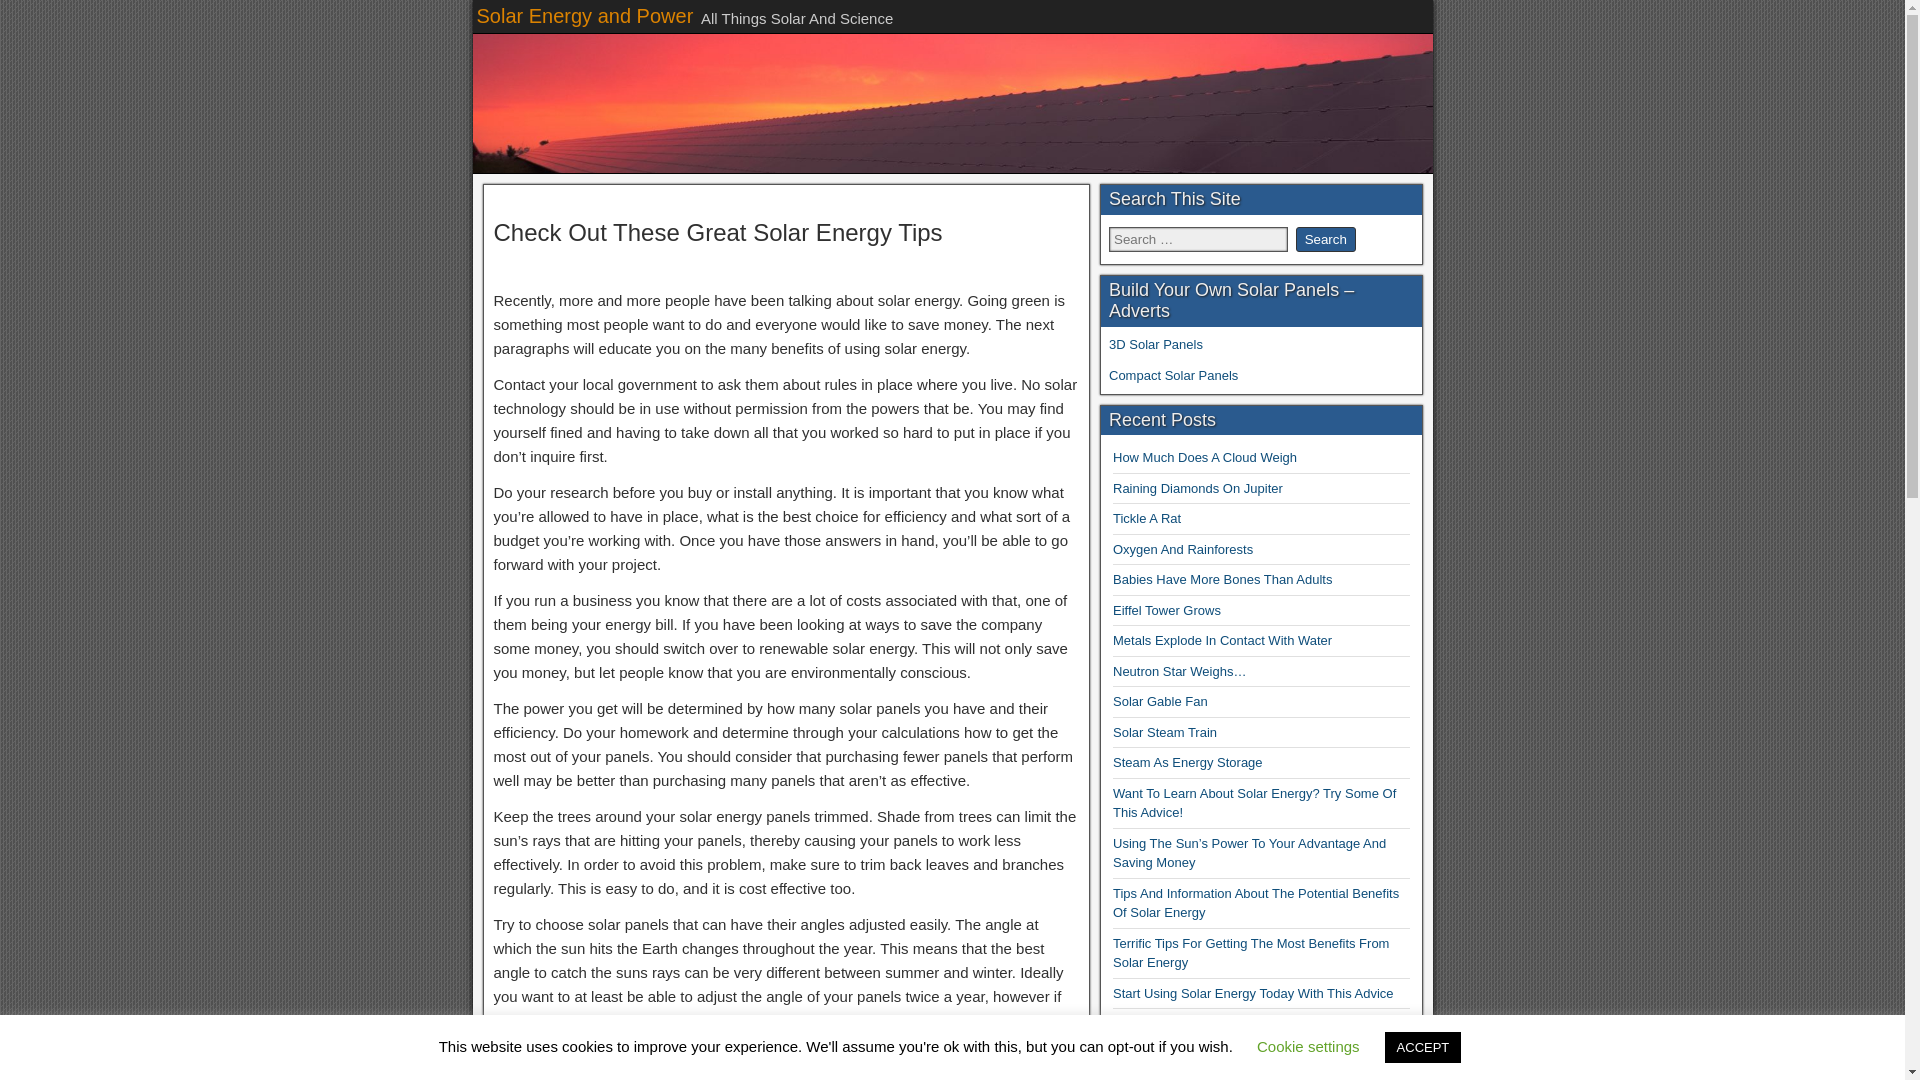 This screenshot has height=1080, width=1920. I want to click on Start Using Solar Energy Today With This Advice, so click(1253, 994).